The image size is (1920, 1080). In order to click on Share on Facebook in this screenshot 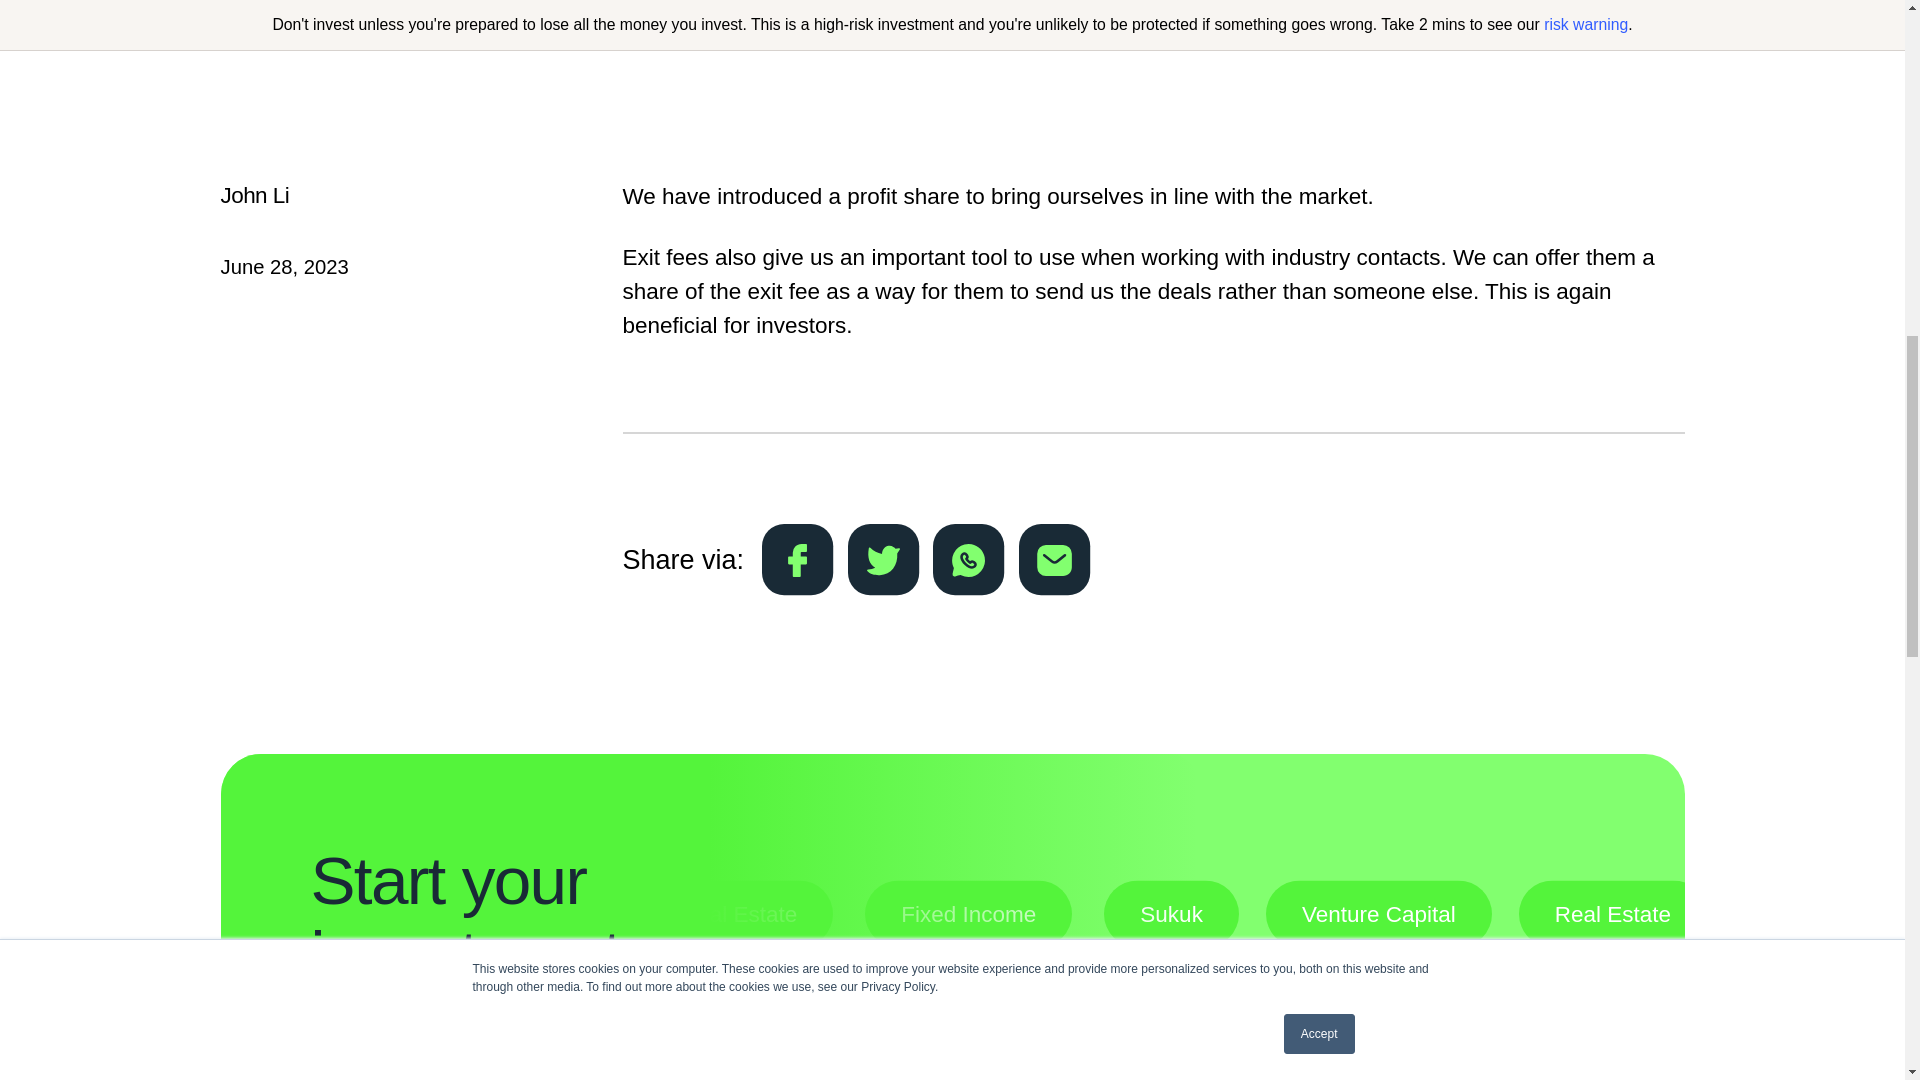, I will do `click(798, 560)`.